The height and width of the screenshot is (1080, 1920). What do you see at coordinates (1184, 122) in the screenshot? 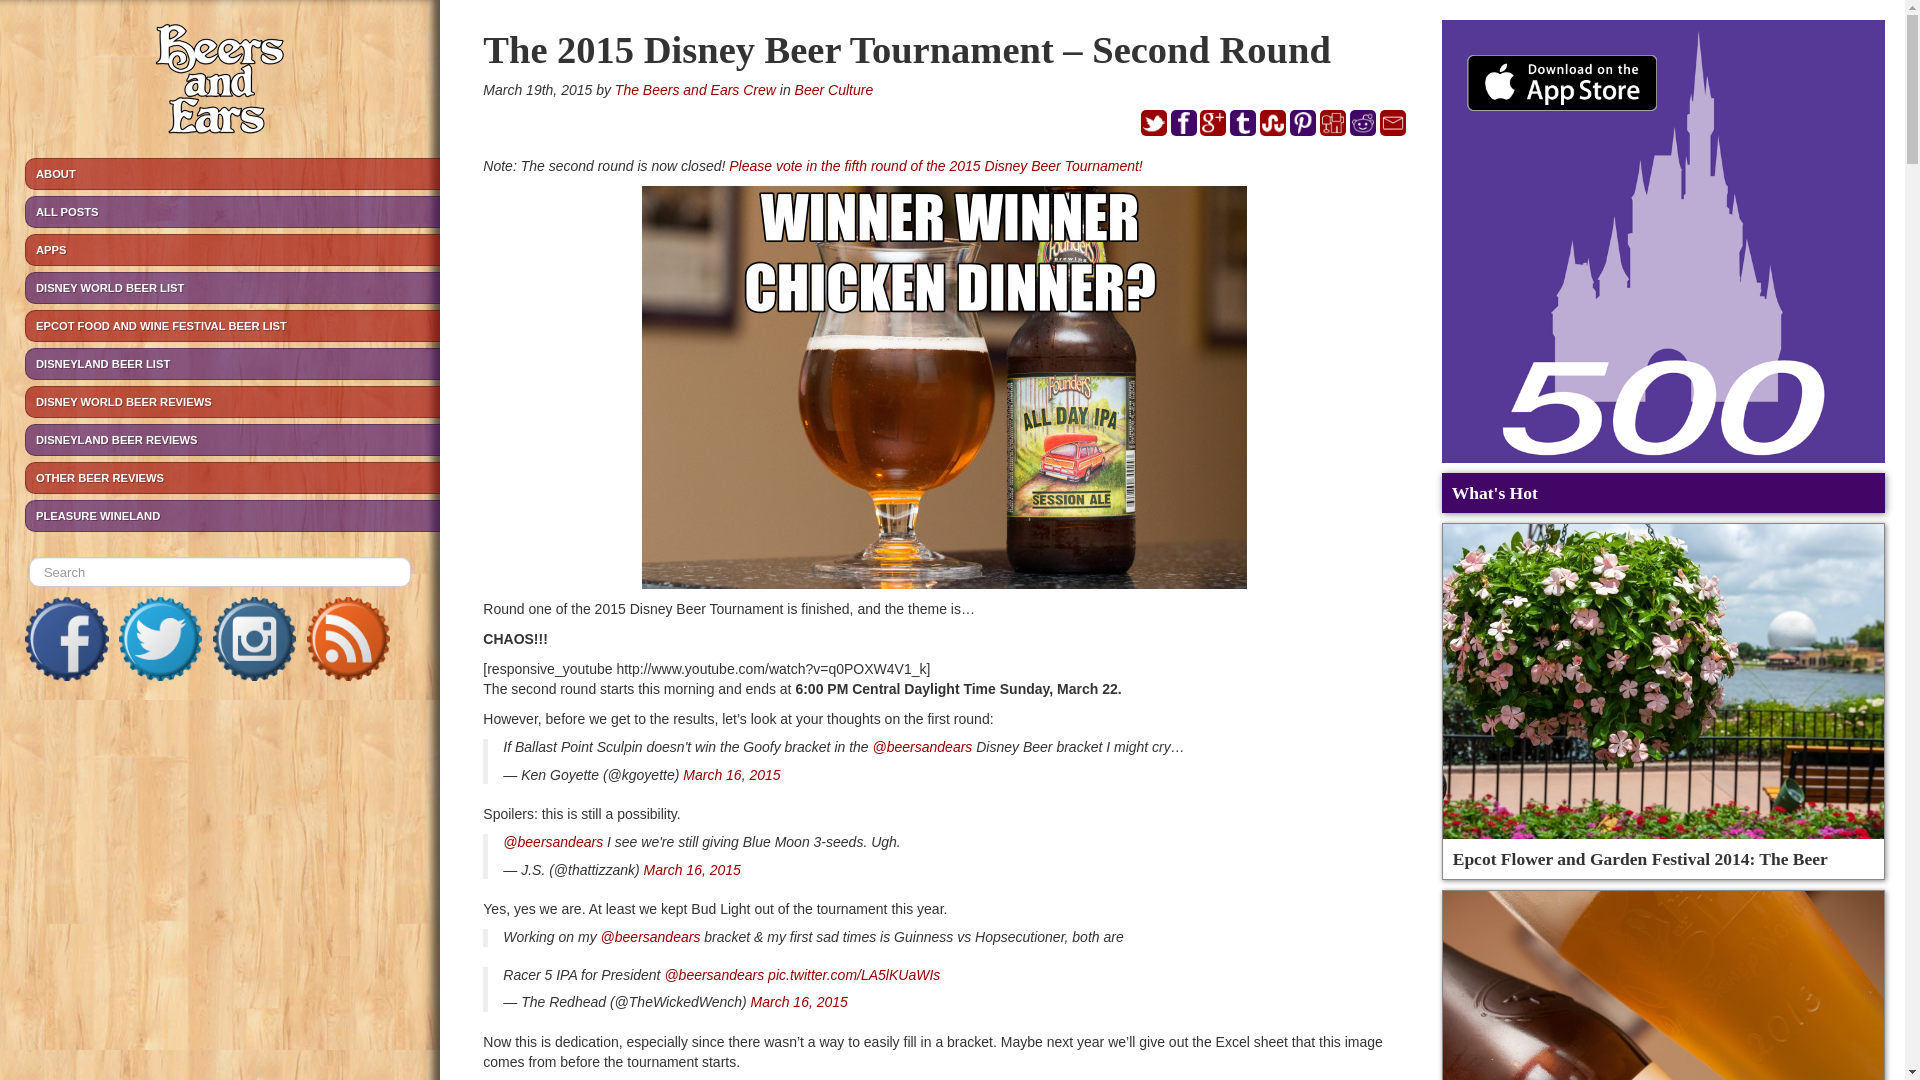
I see `Share on Facebook` at bounding box center [1184, 122].